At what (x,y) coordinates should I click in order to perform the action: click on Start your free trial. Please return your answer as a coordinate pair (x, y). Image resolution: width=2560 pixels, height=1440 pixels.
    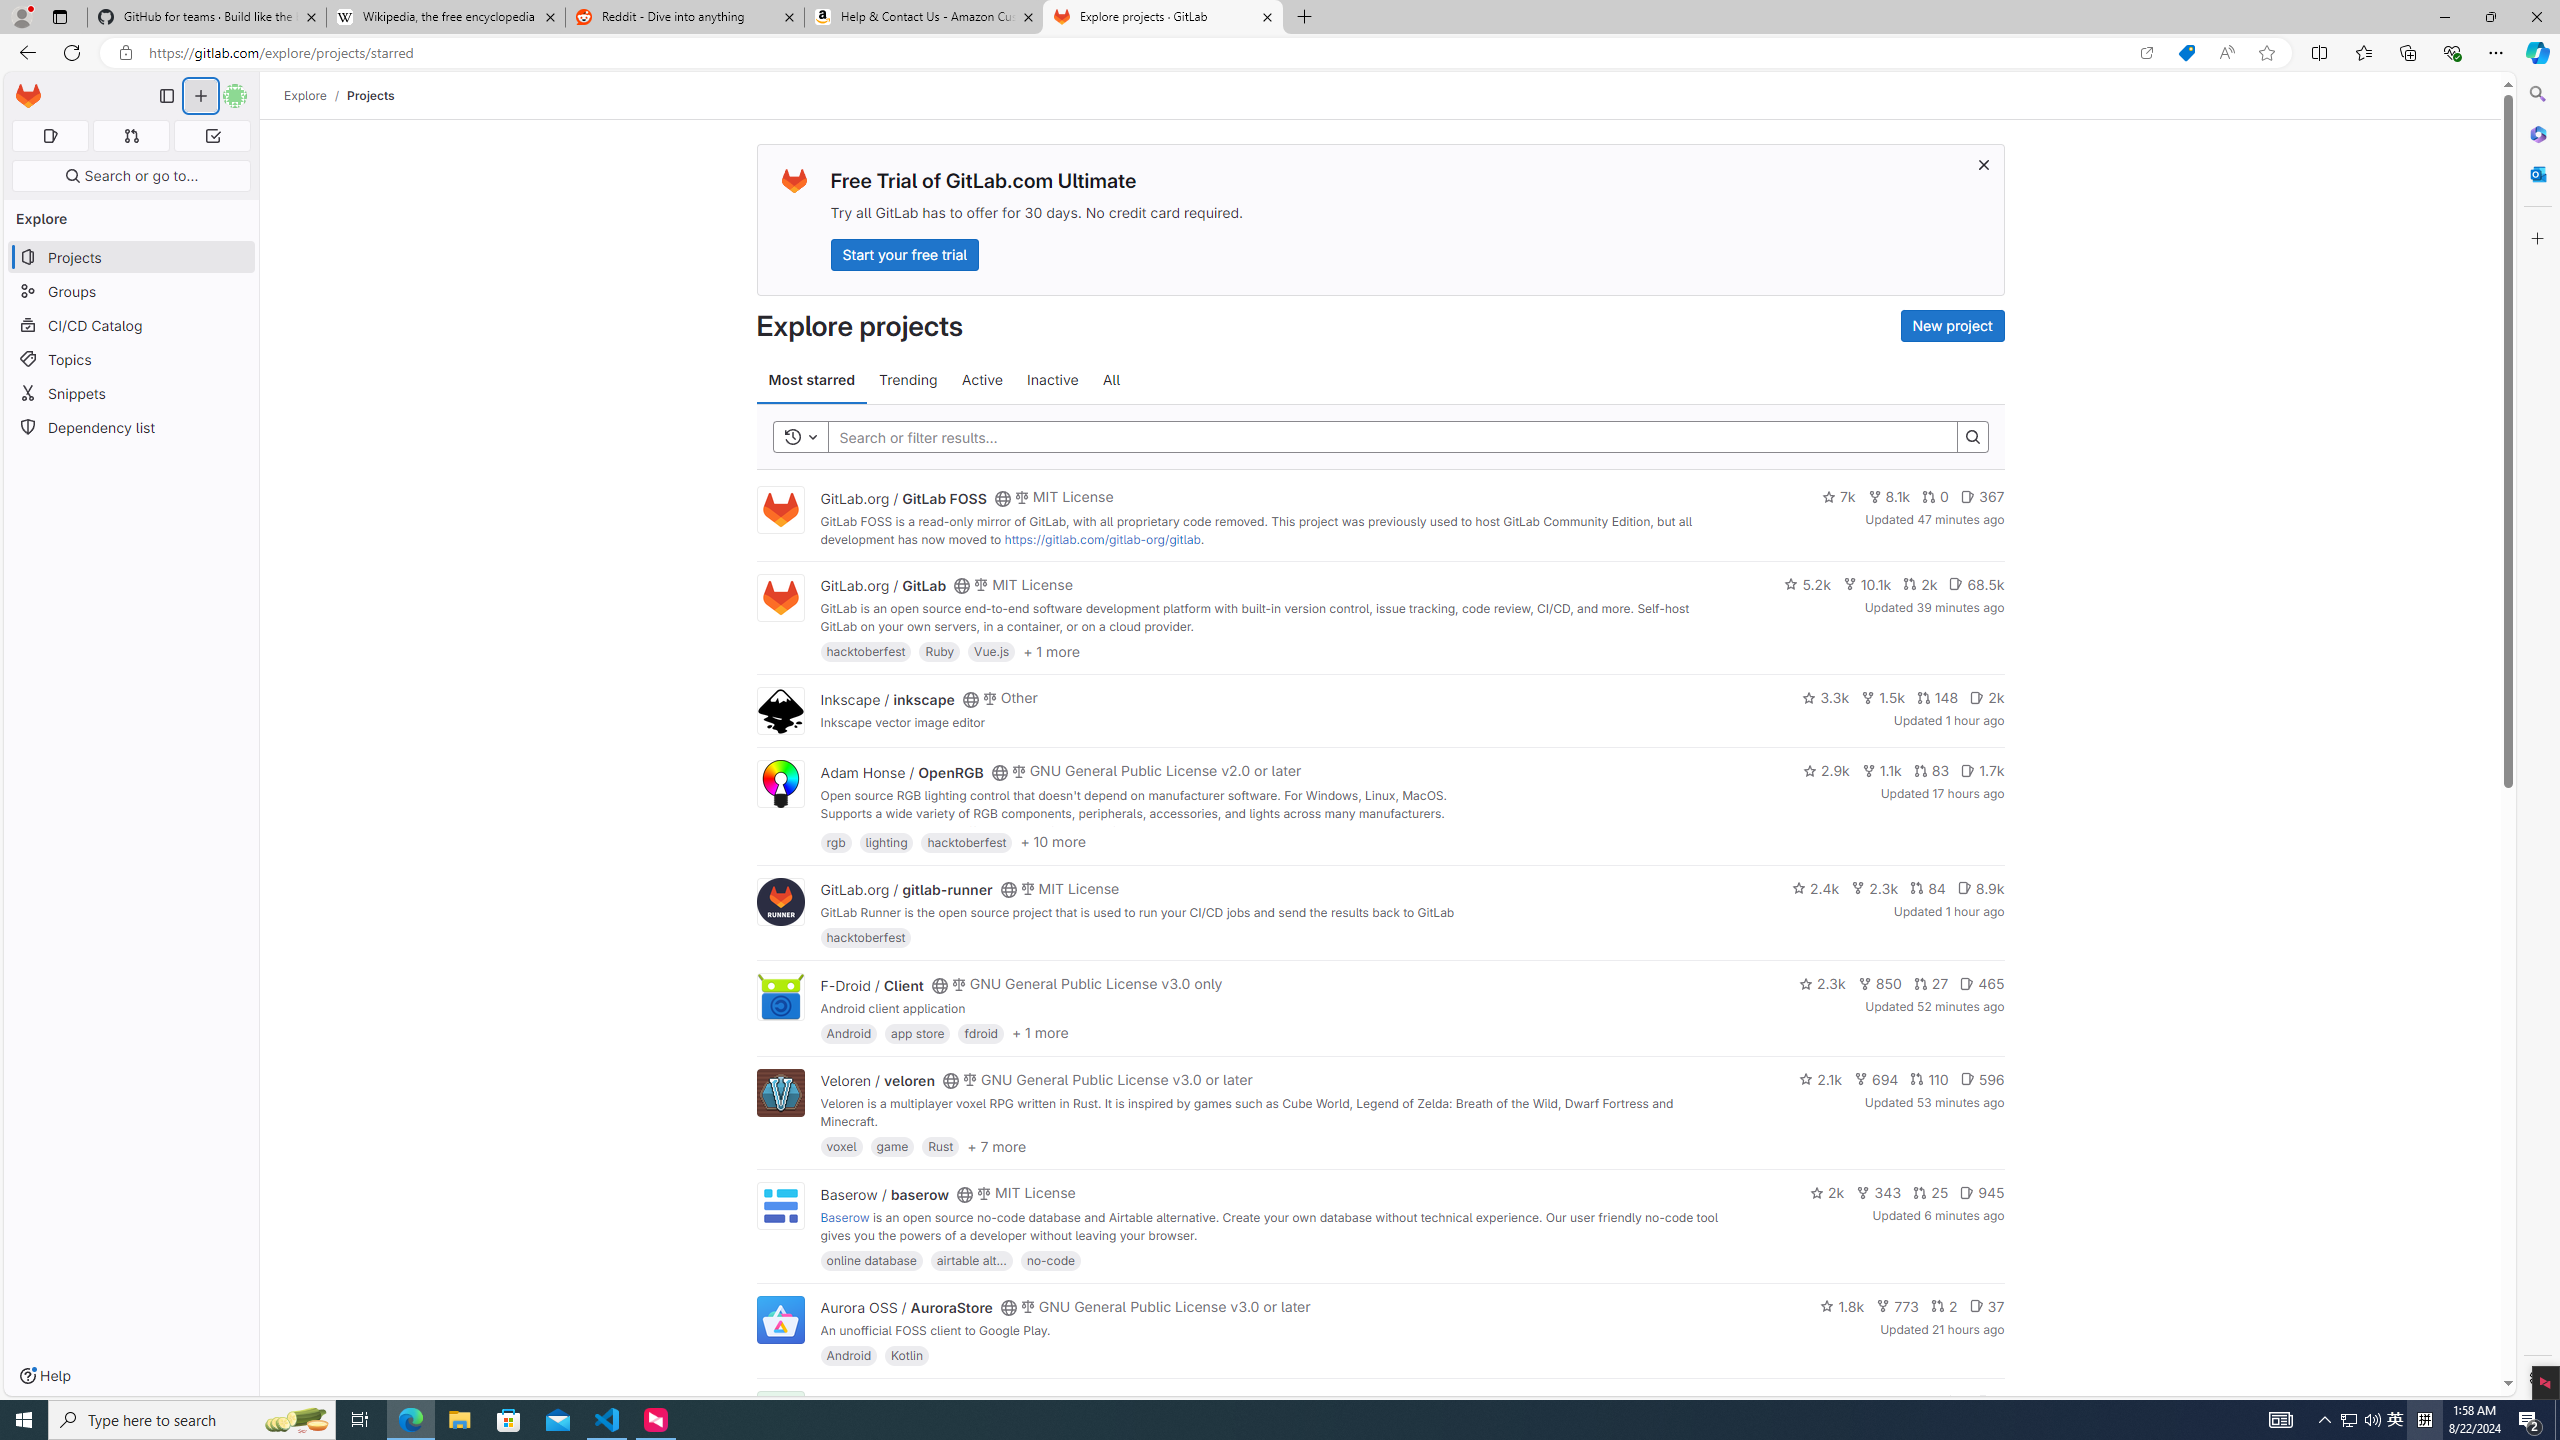
    Looking at the image, I should click on (904, 254).